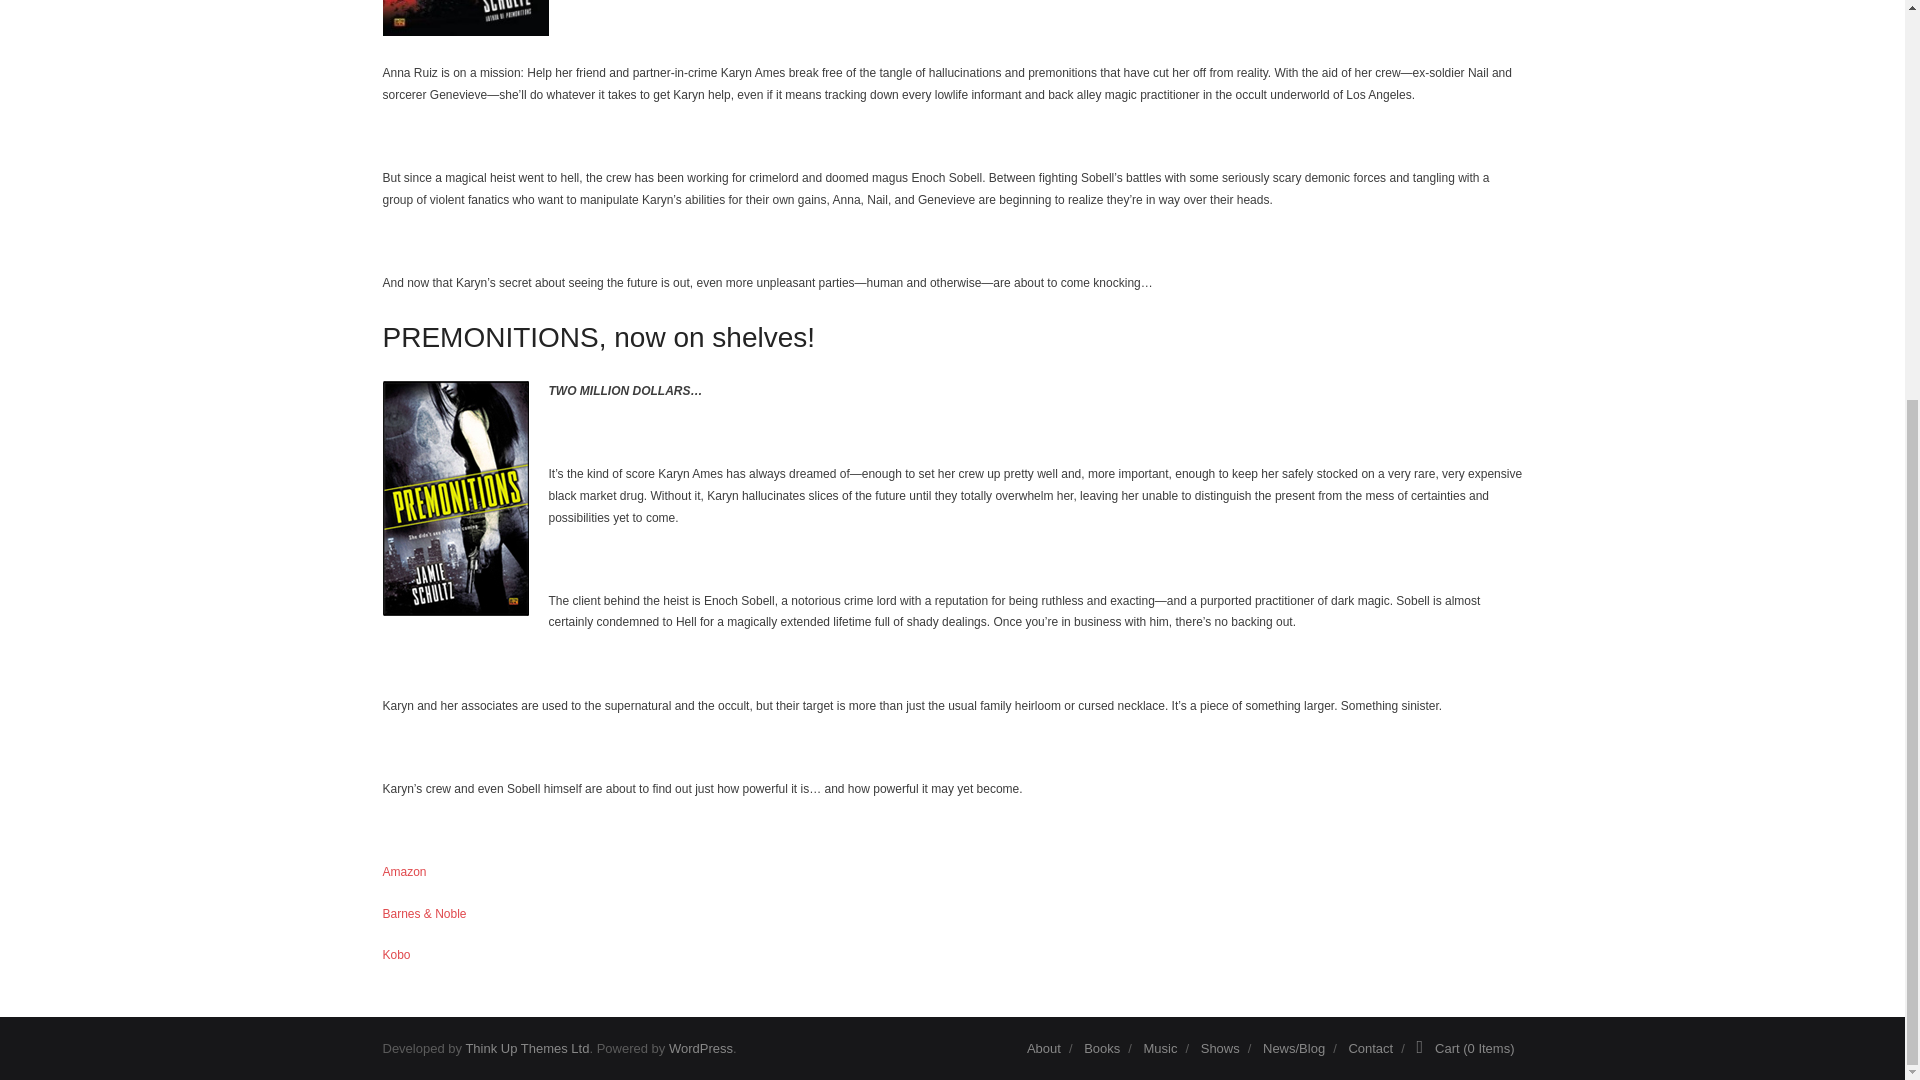  Describe the element at coordinates (1220, 1048) in the screenshot. I see `Shows` at that location.